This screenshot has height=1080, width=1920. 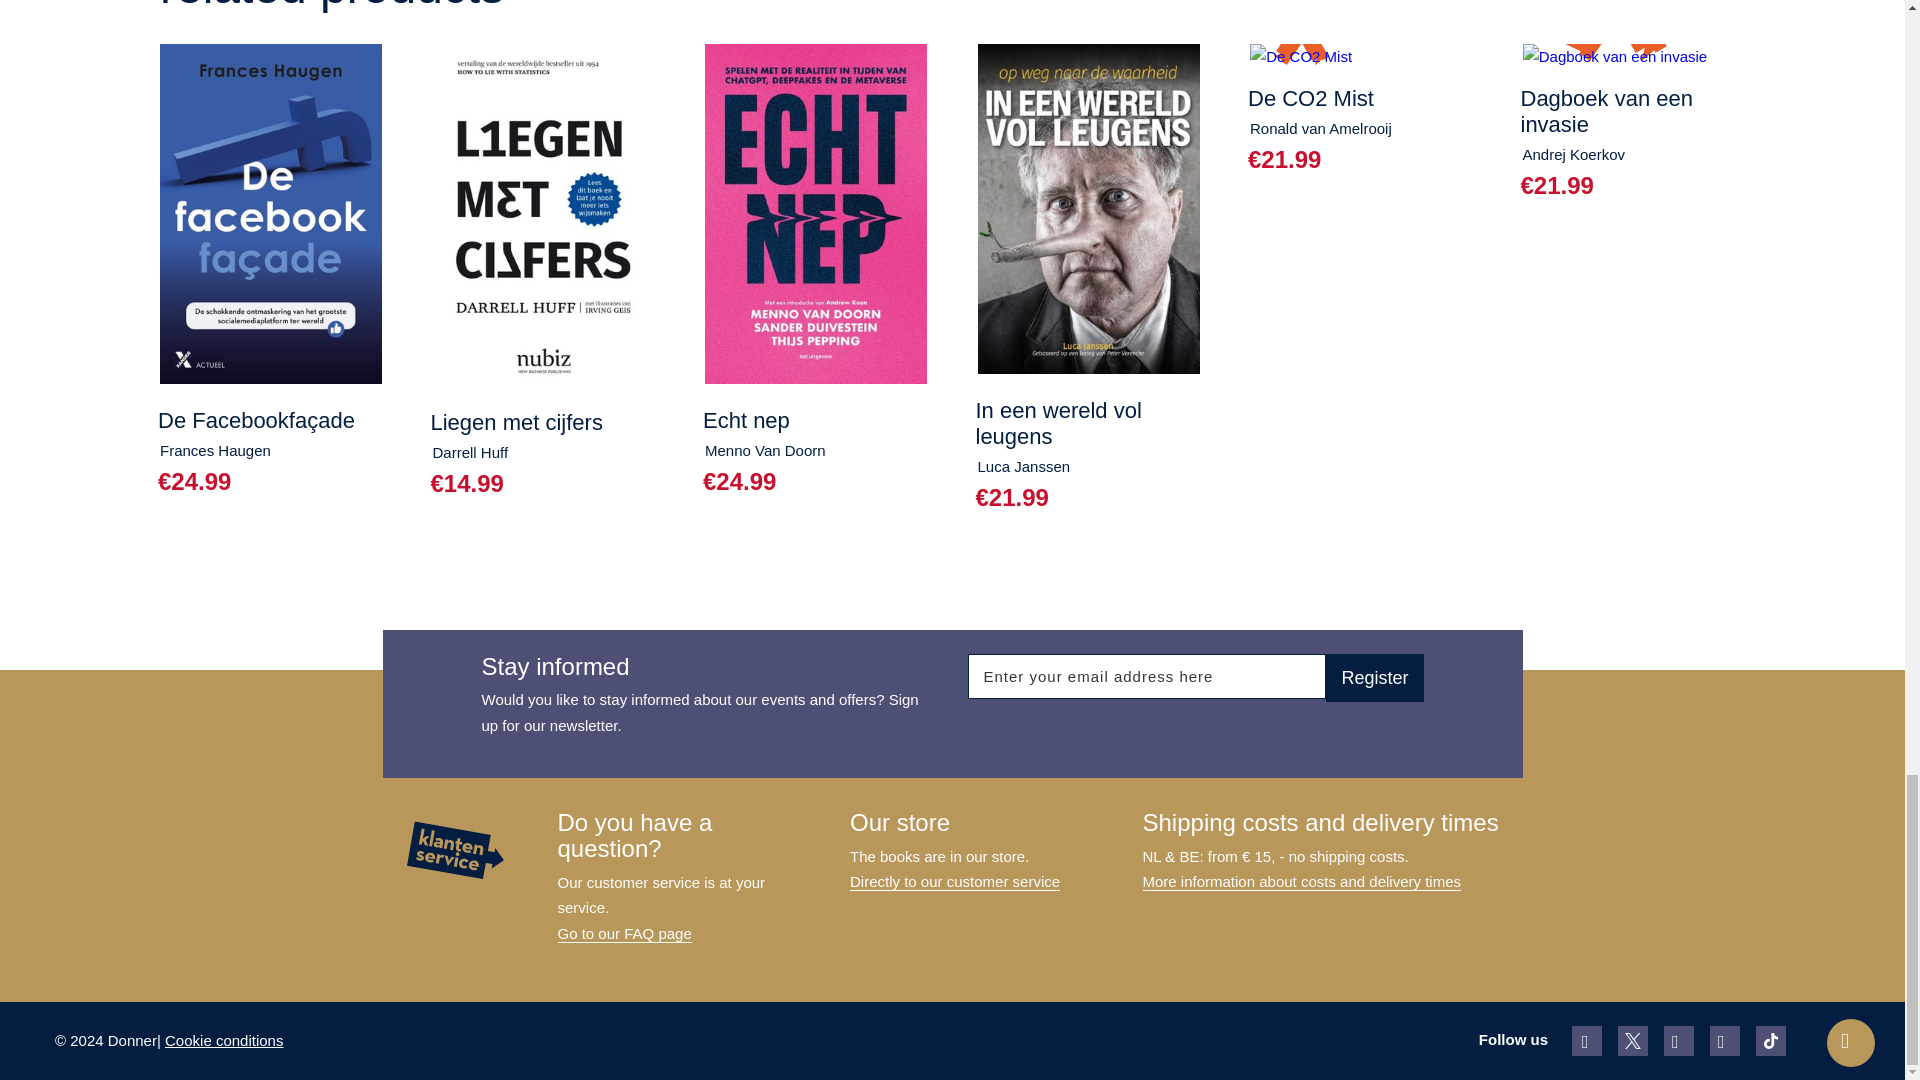 I want to click on follow us on X, so click(x=1632, y=1041).